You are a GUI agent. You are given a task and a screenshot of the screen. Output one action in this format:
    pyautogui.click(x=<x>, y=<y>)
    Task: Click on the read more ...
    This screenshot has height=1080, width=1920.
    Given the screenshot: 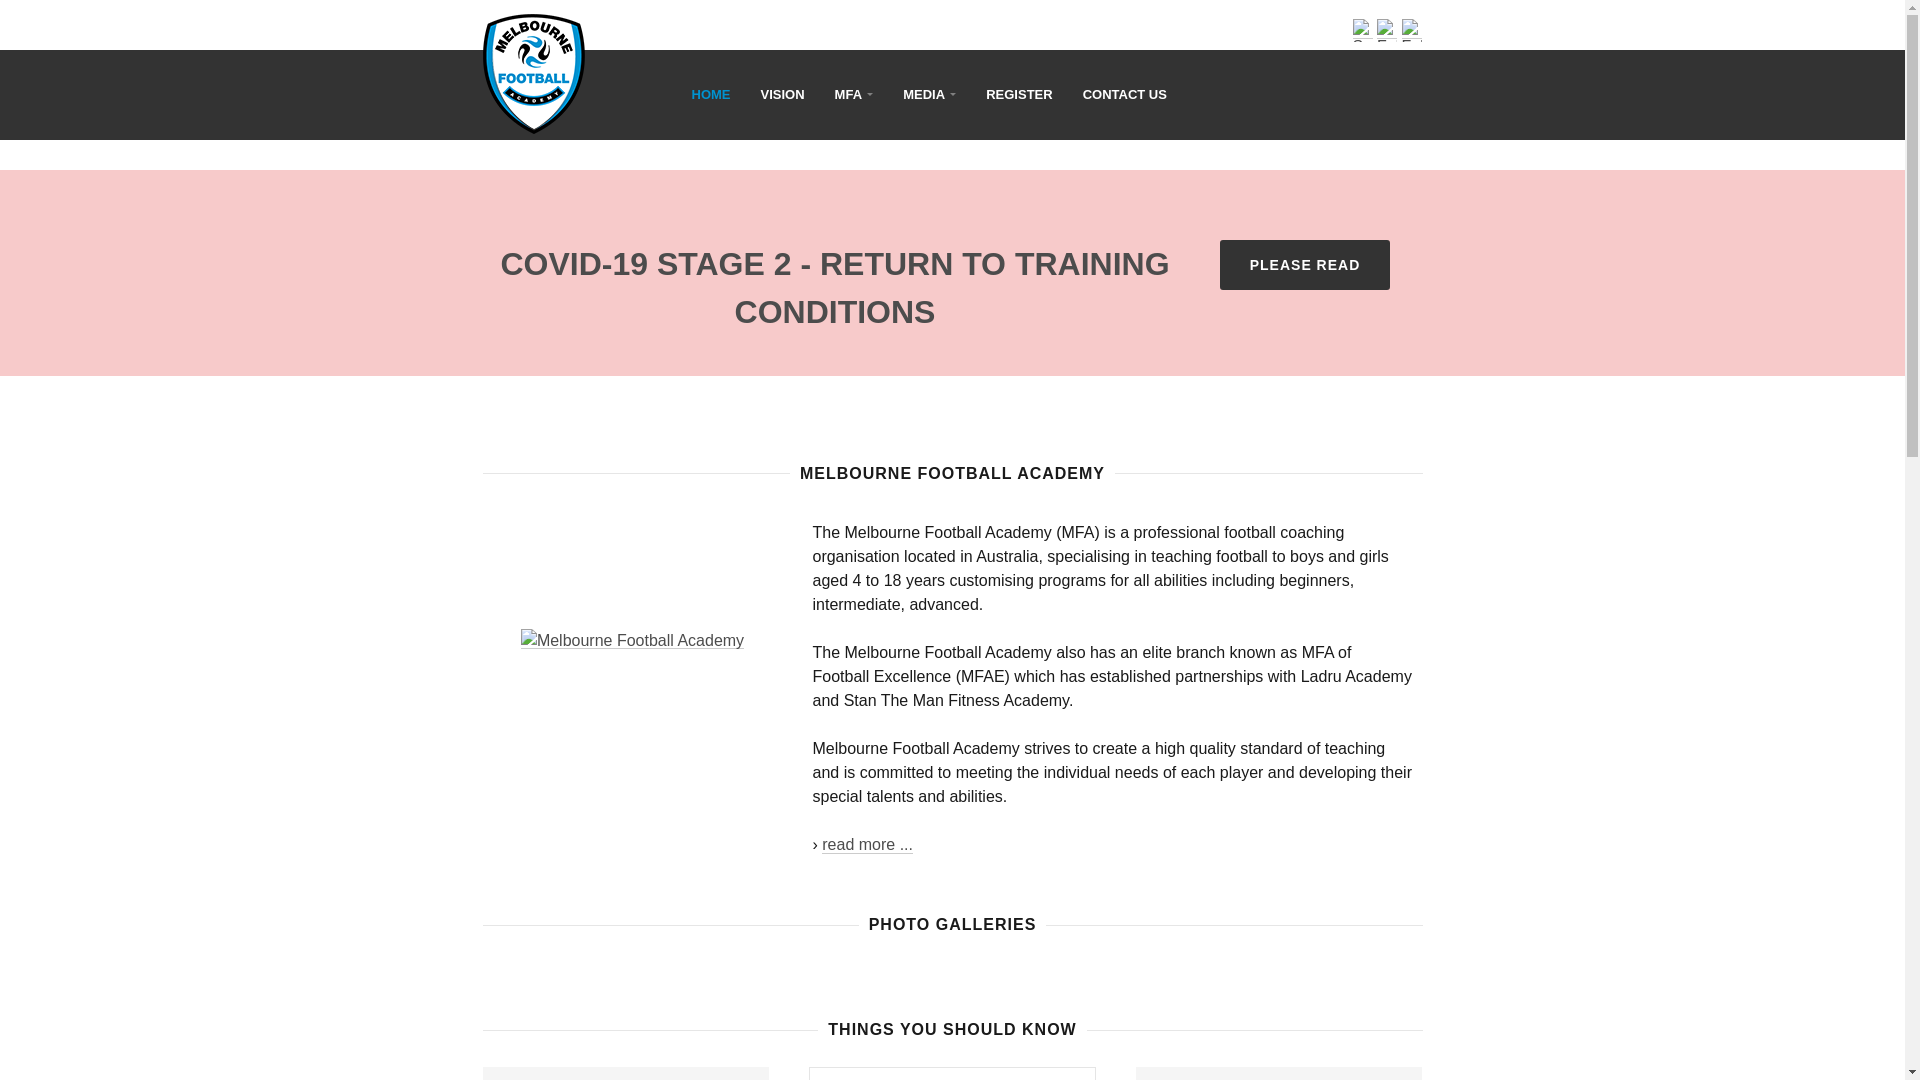 What is the action you would take?
    pyautogui.click(x=868, y=845)
    